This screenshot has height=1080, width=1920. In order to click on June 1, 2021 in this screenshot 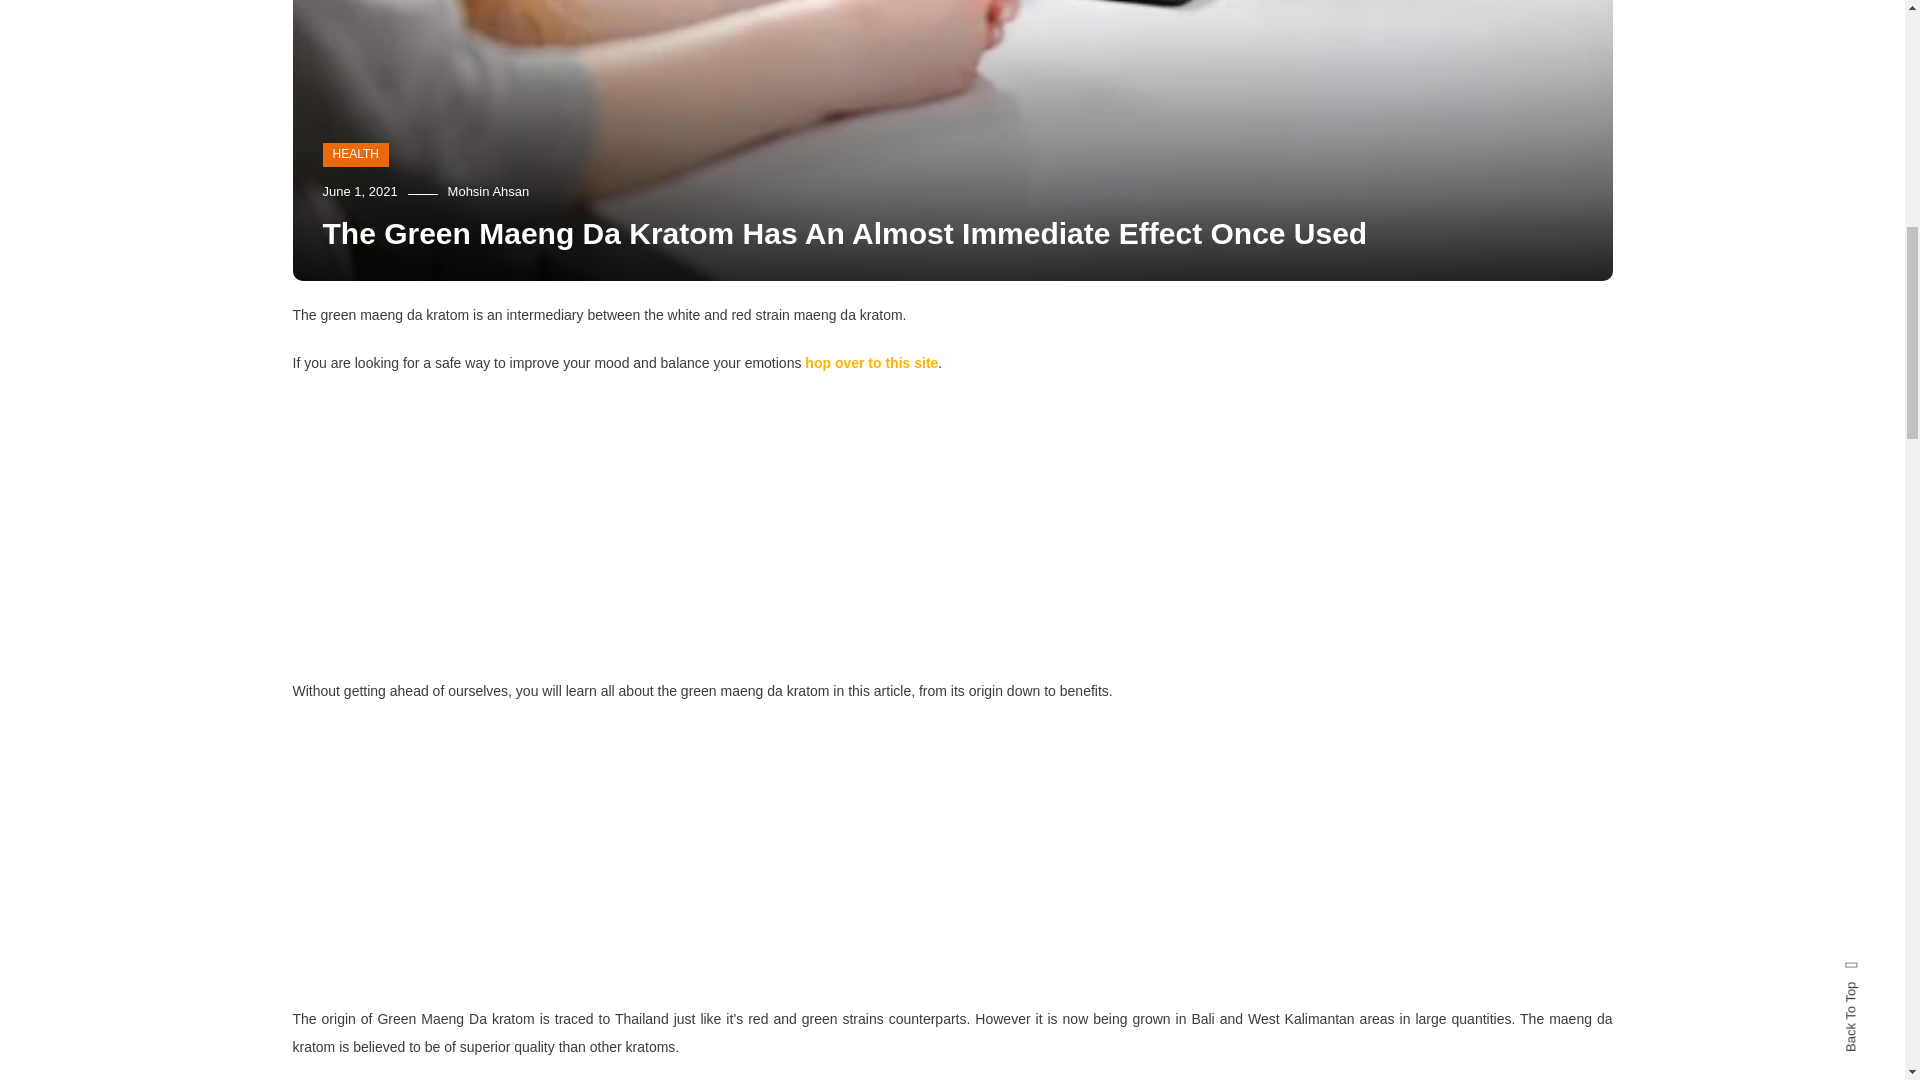, I will do `click(360, 190)`.